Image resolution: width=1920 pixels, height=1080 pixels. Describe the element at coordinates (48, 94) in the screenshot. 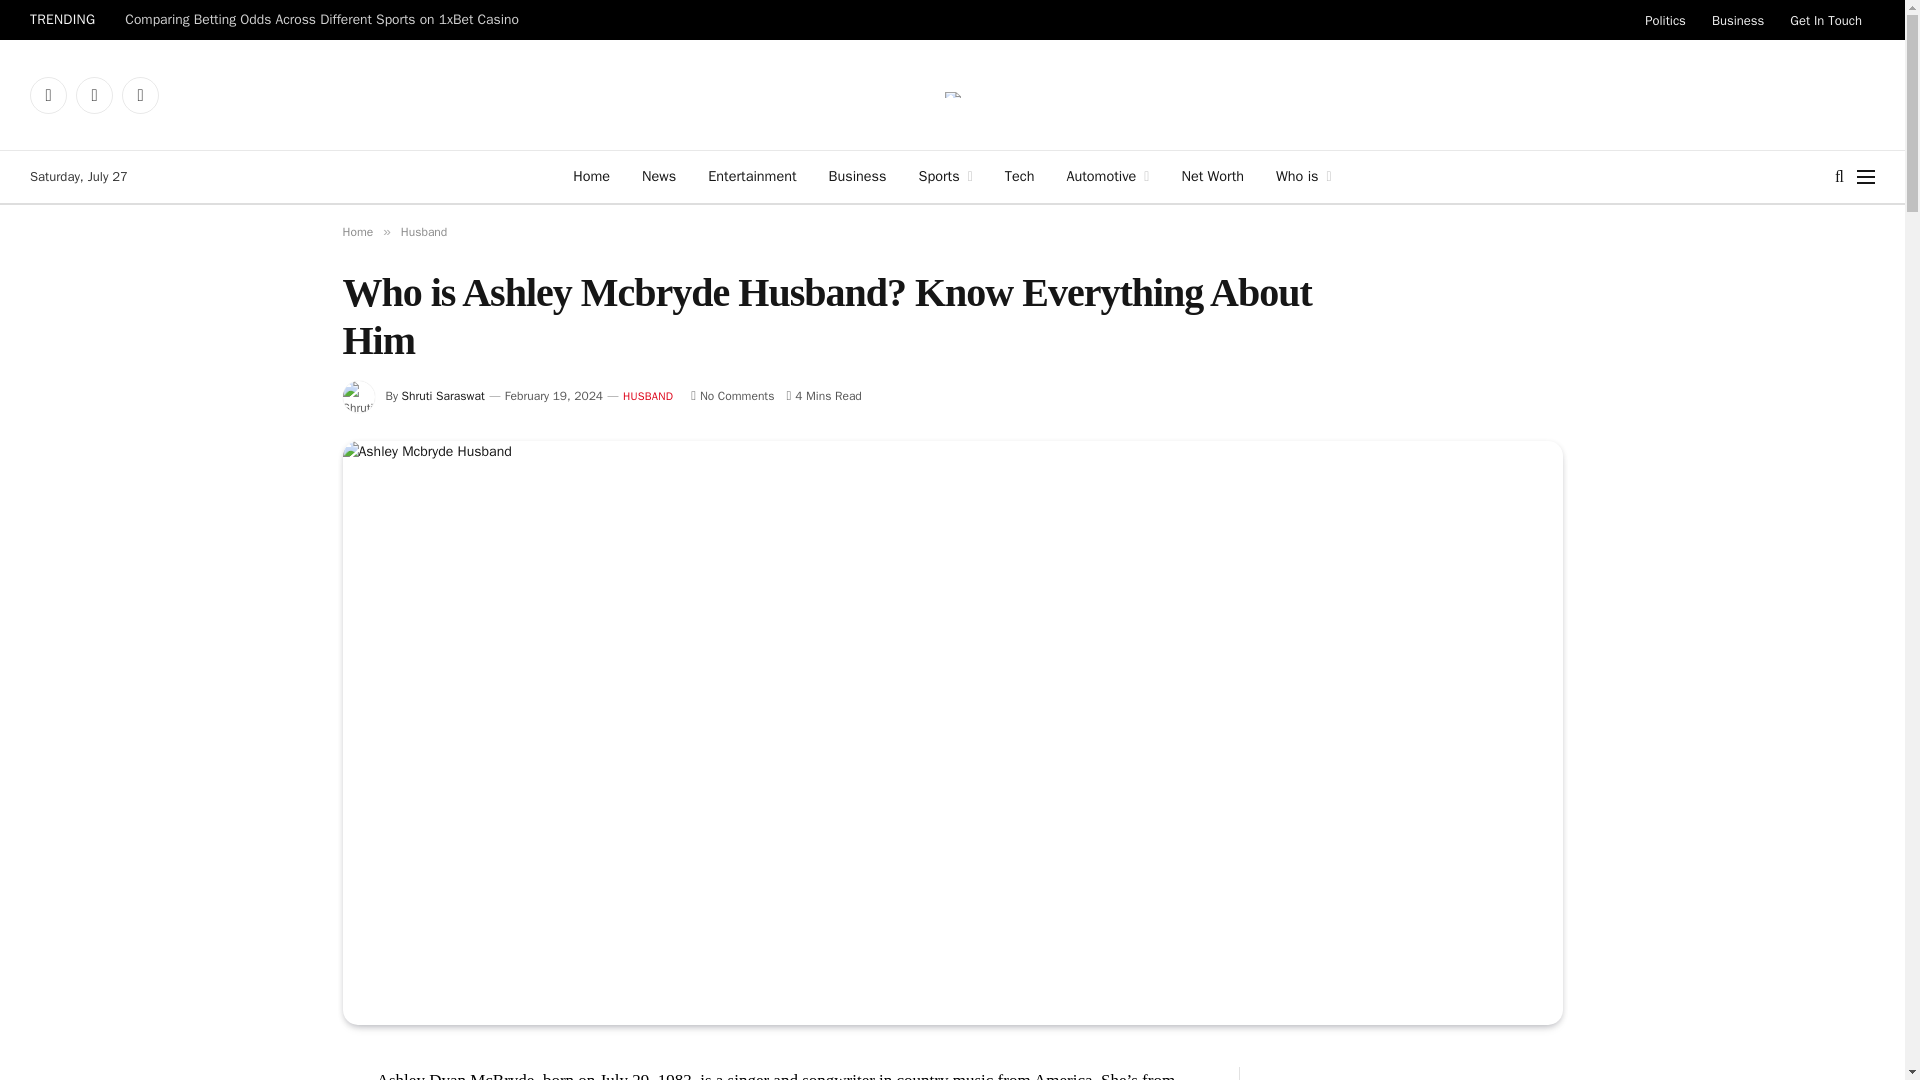

I see `Facebook` at that location.